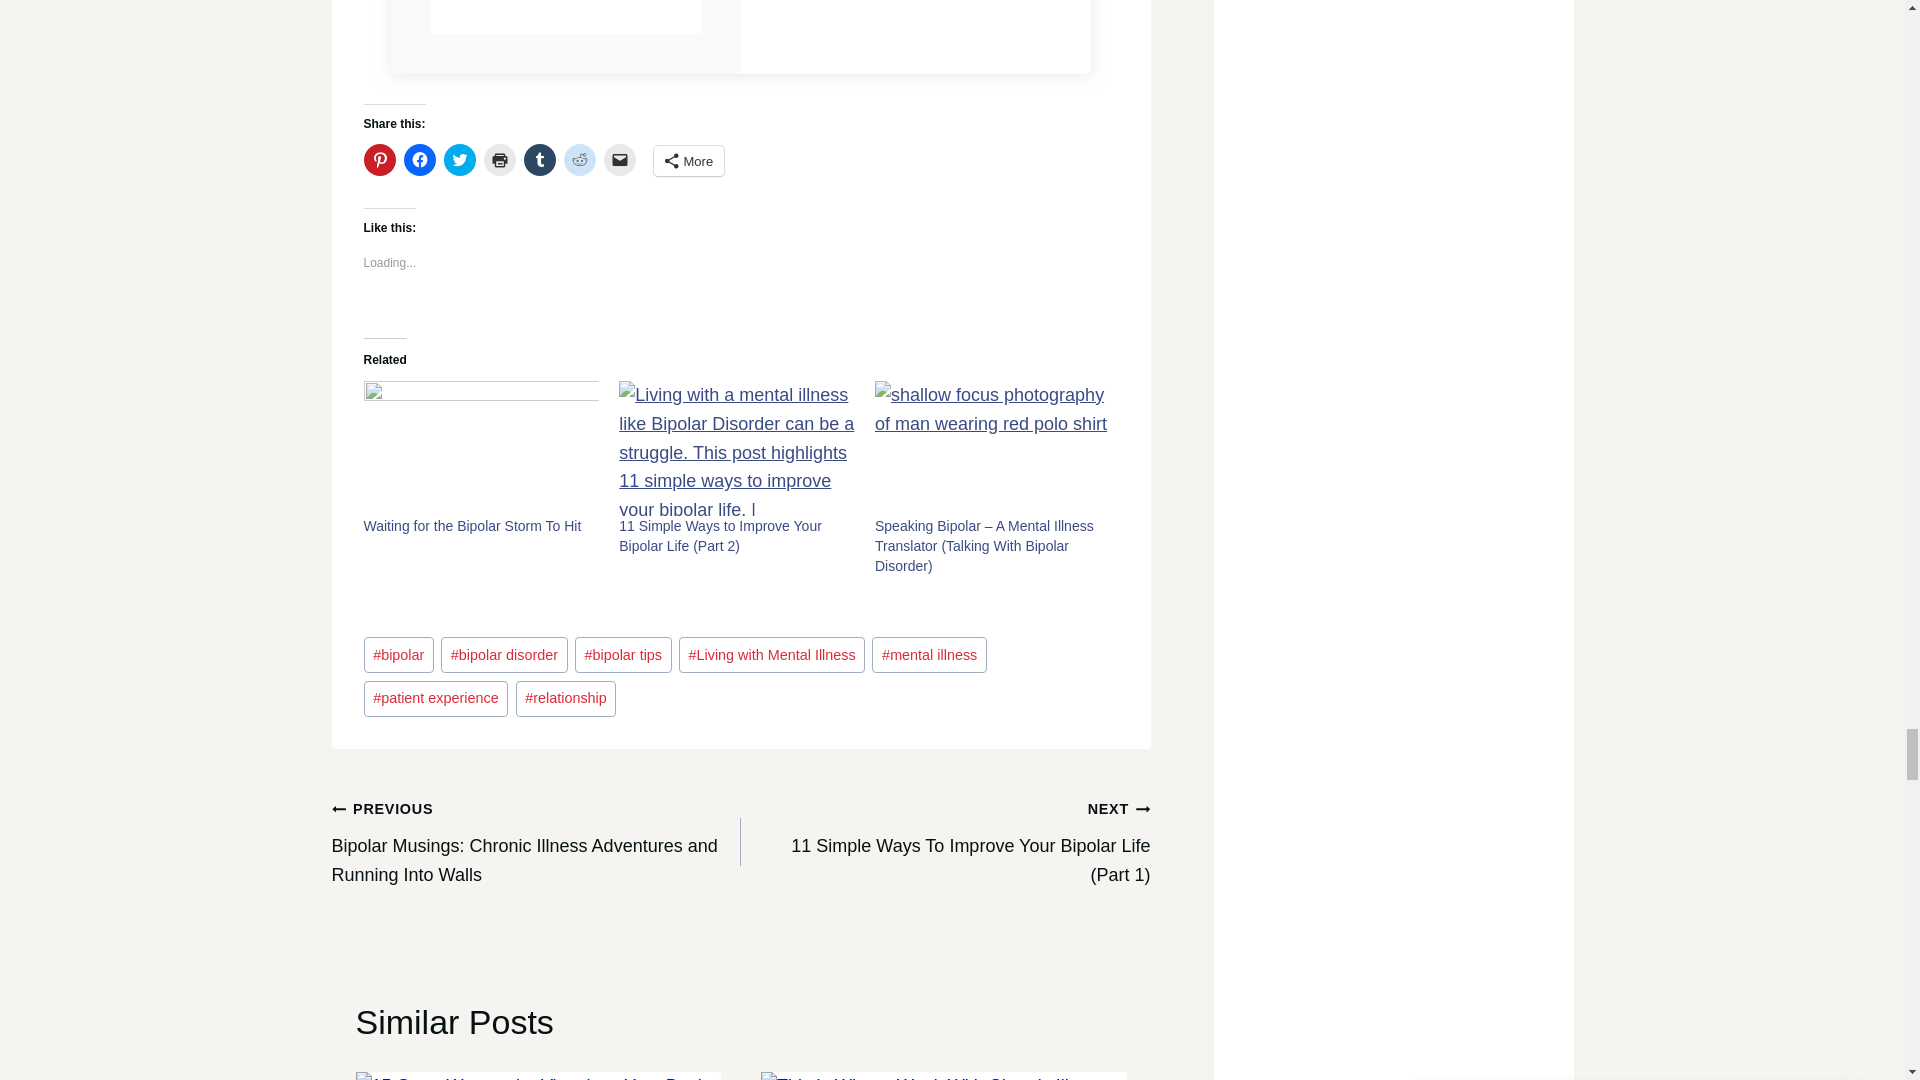 The height and width of the screenshot is (1080, 1920). I want to click on Click to share on Reddit, so click(580, 160).